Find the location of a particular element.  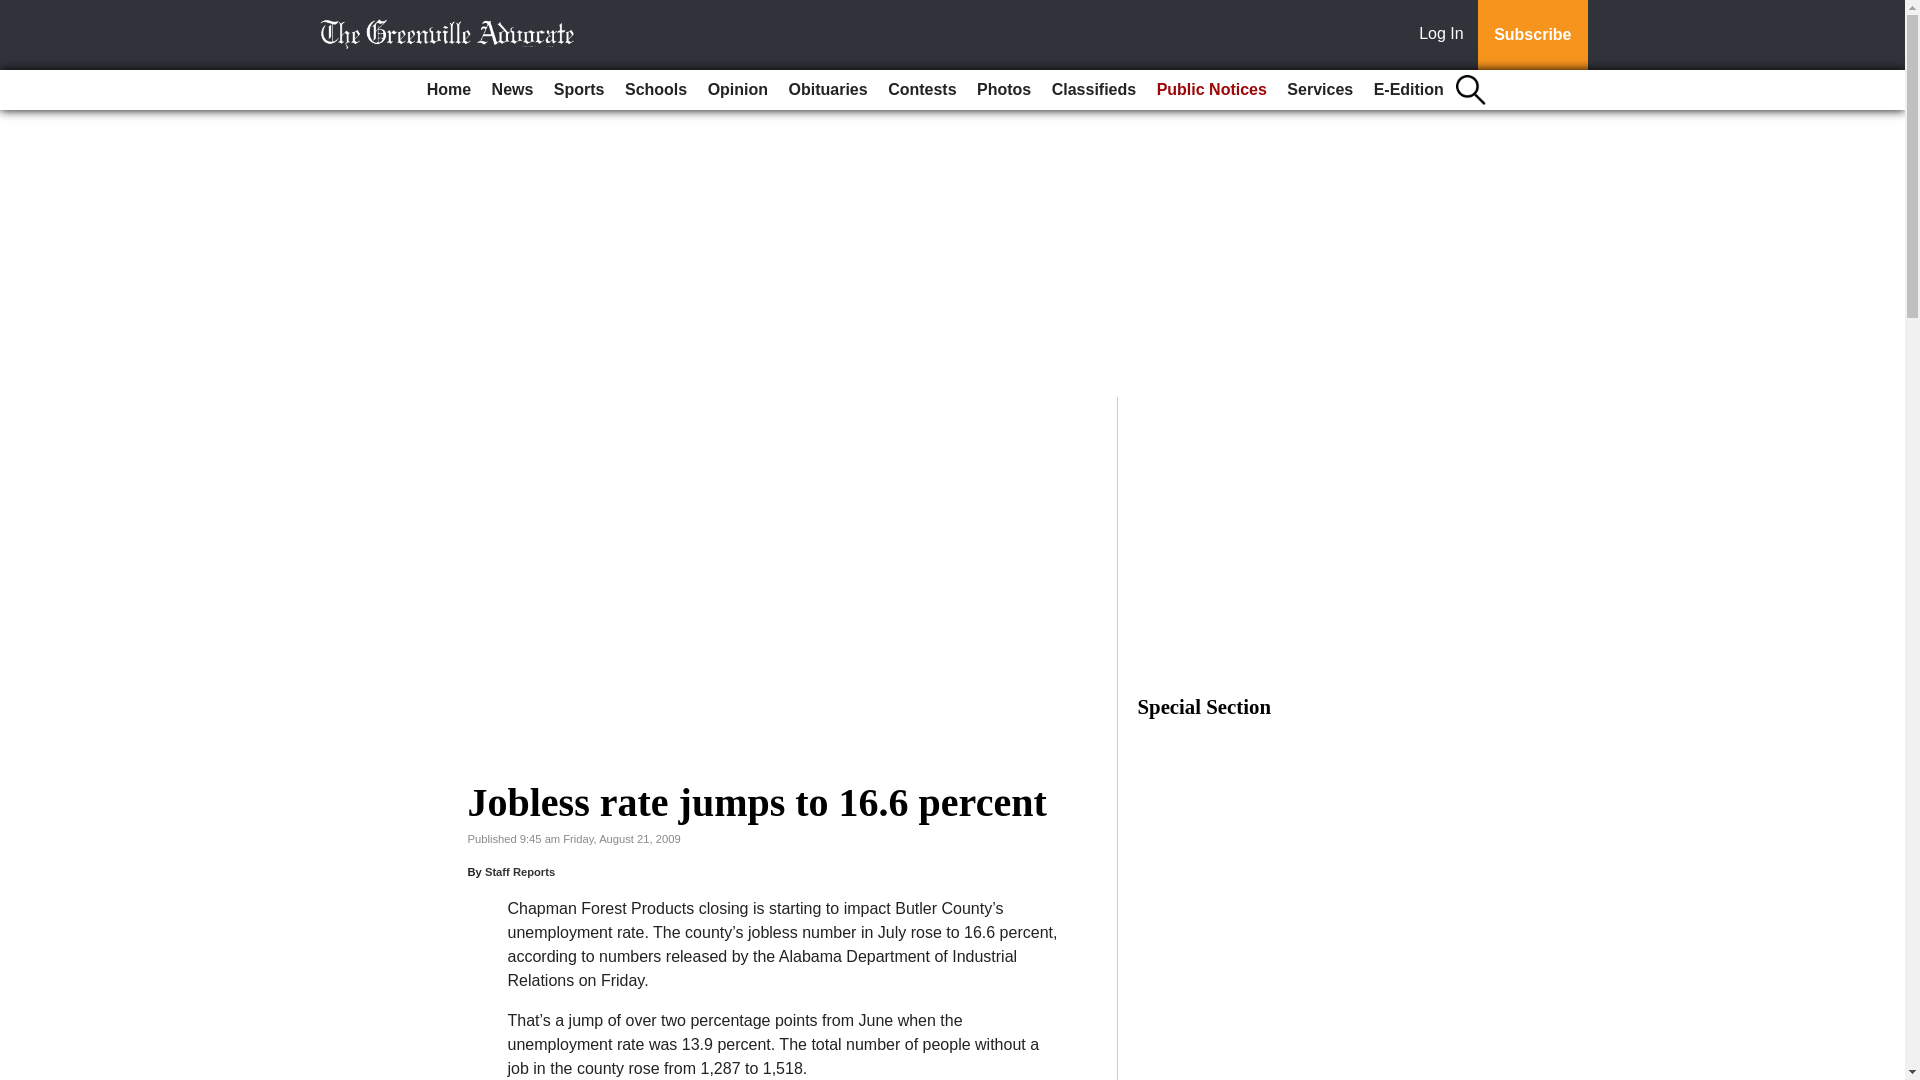

Staff Reports is located at coordinates (520, 872).